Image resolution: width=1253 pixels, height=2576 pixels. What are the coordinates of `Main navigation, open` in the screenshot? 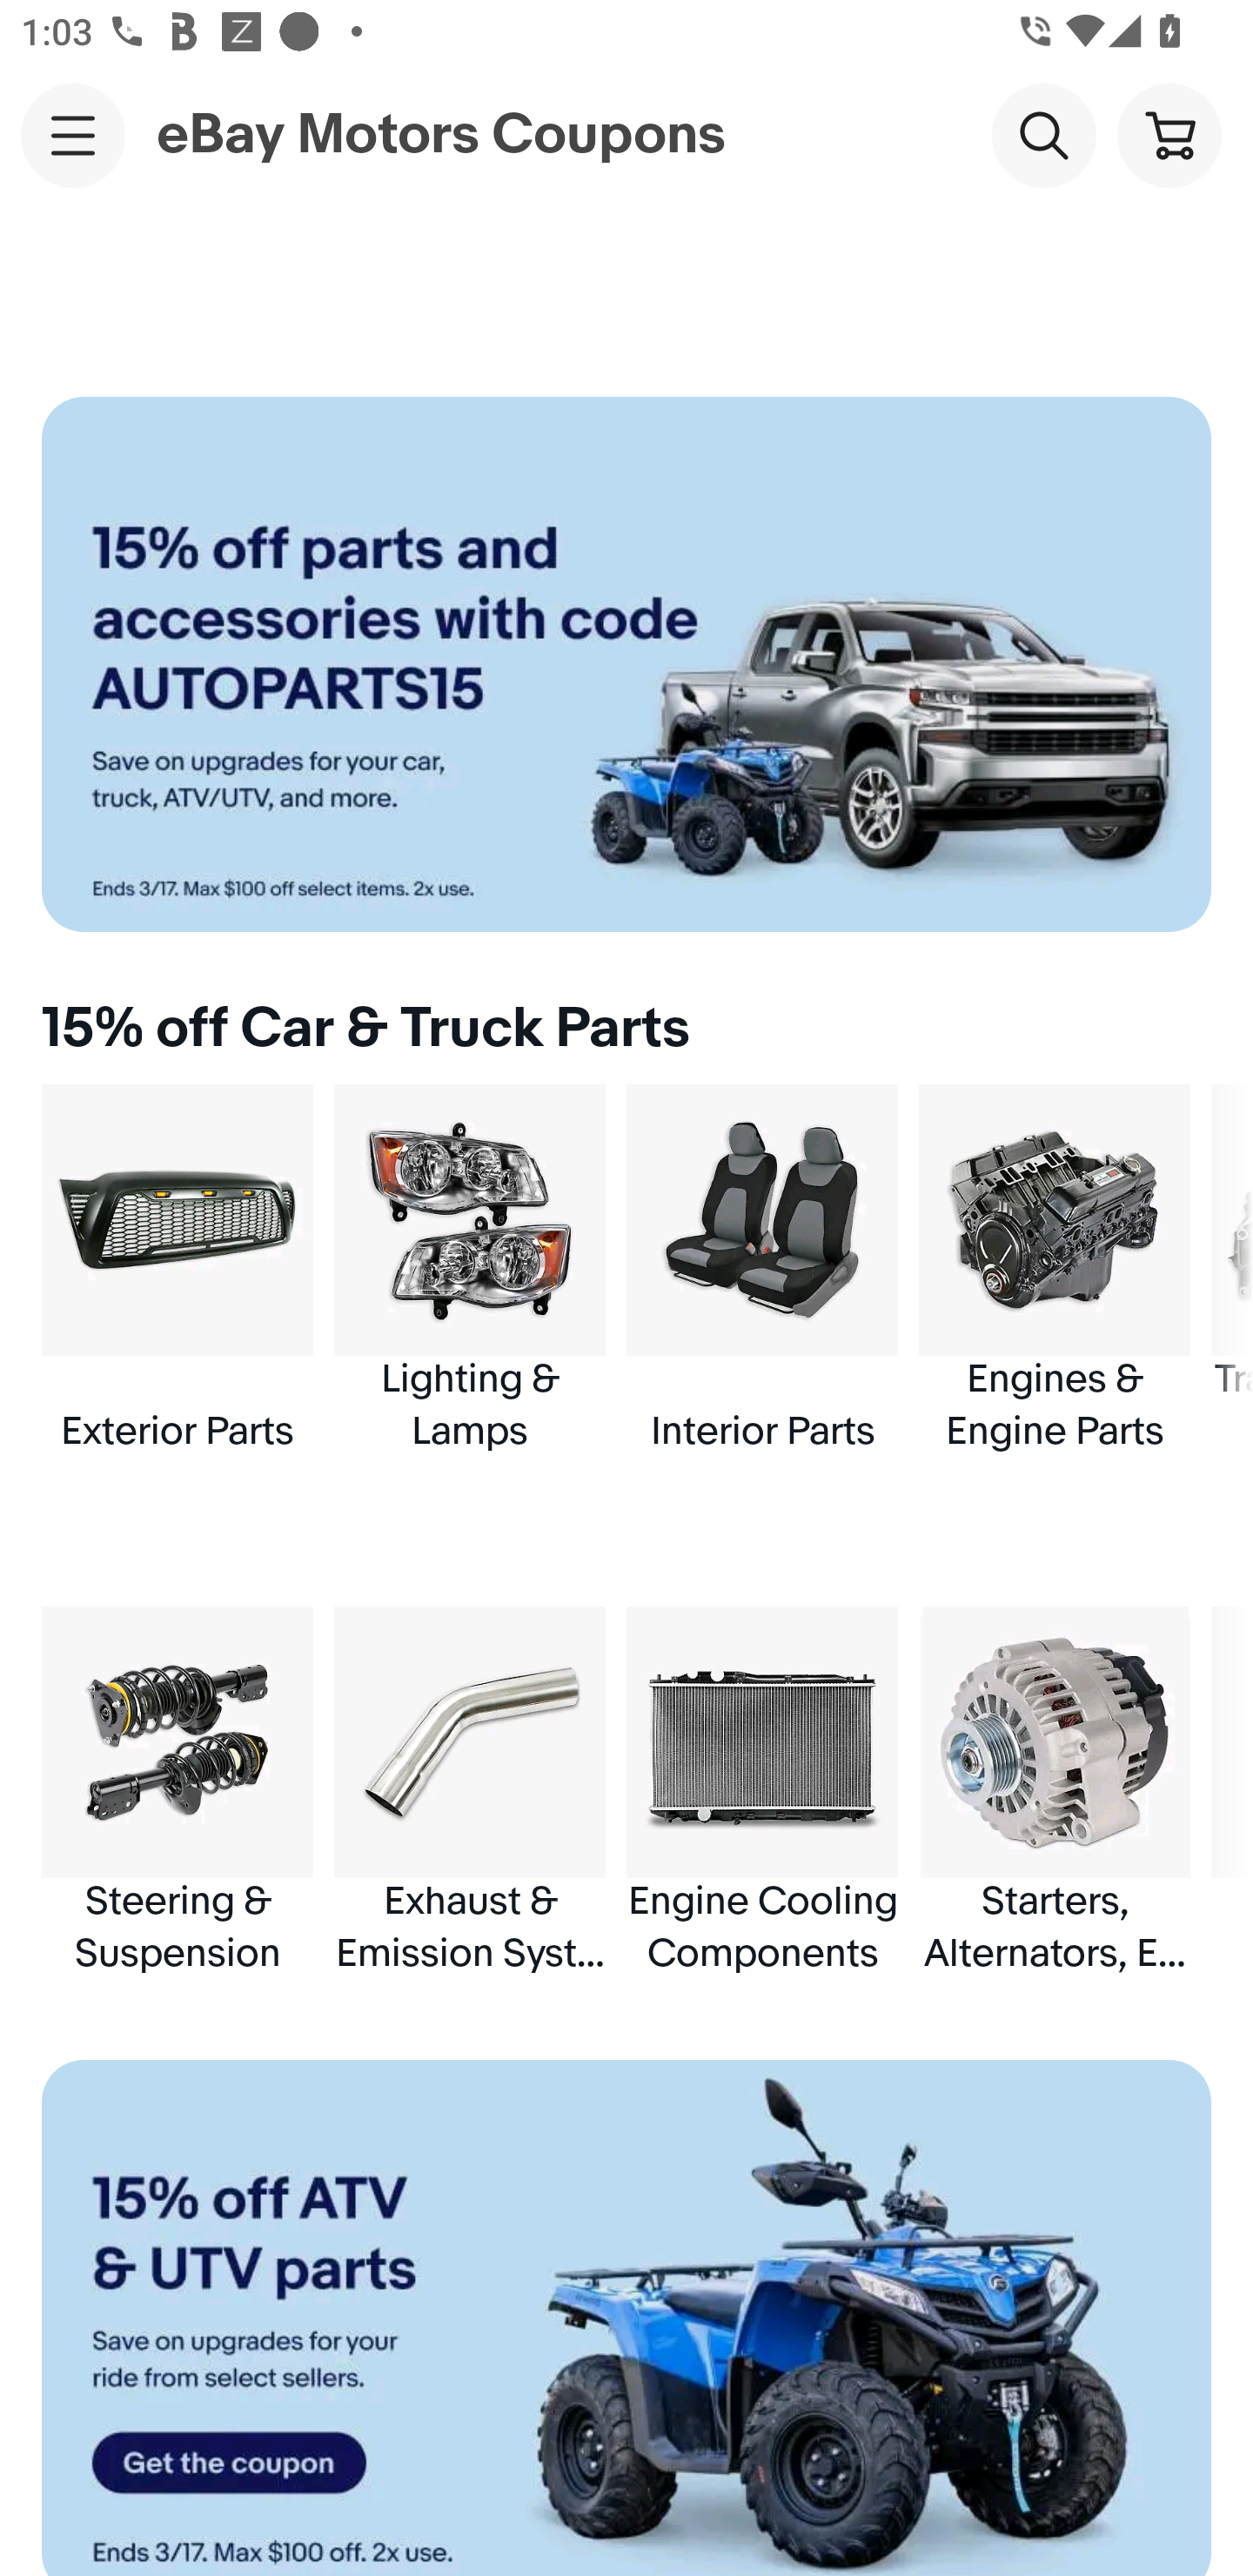 It's located at (73, 135).